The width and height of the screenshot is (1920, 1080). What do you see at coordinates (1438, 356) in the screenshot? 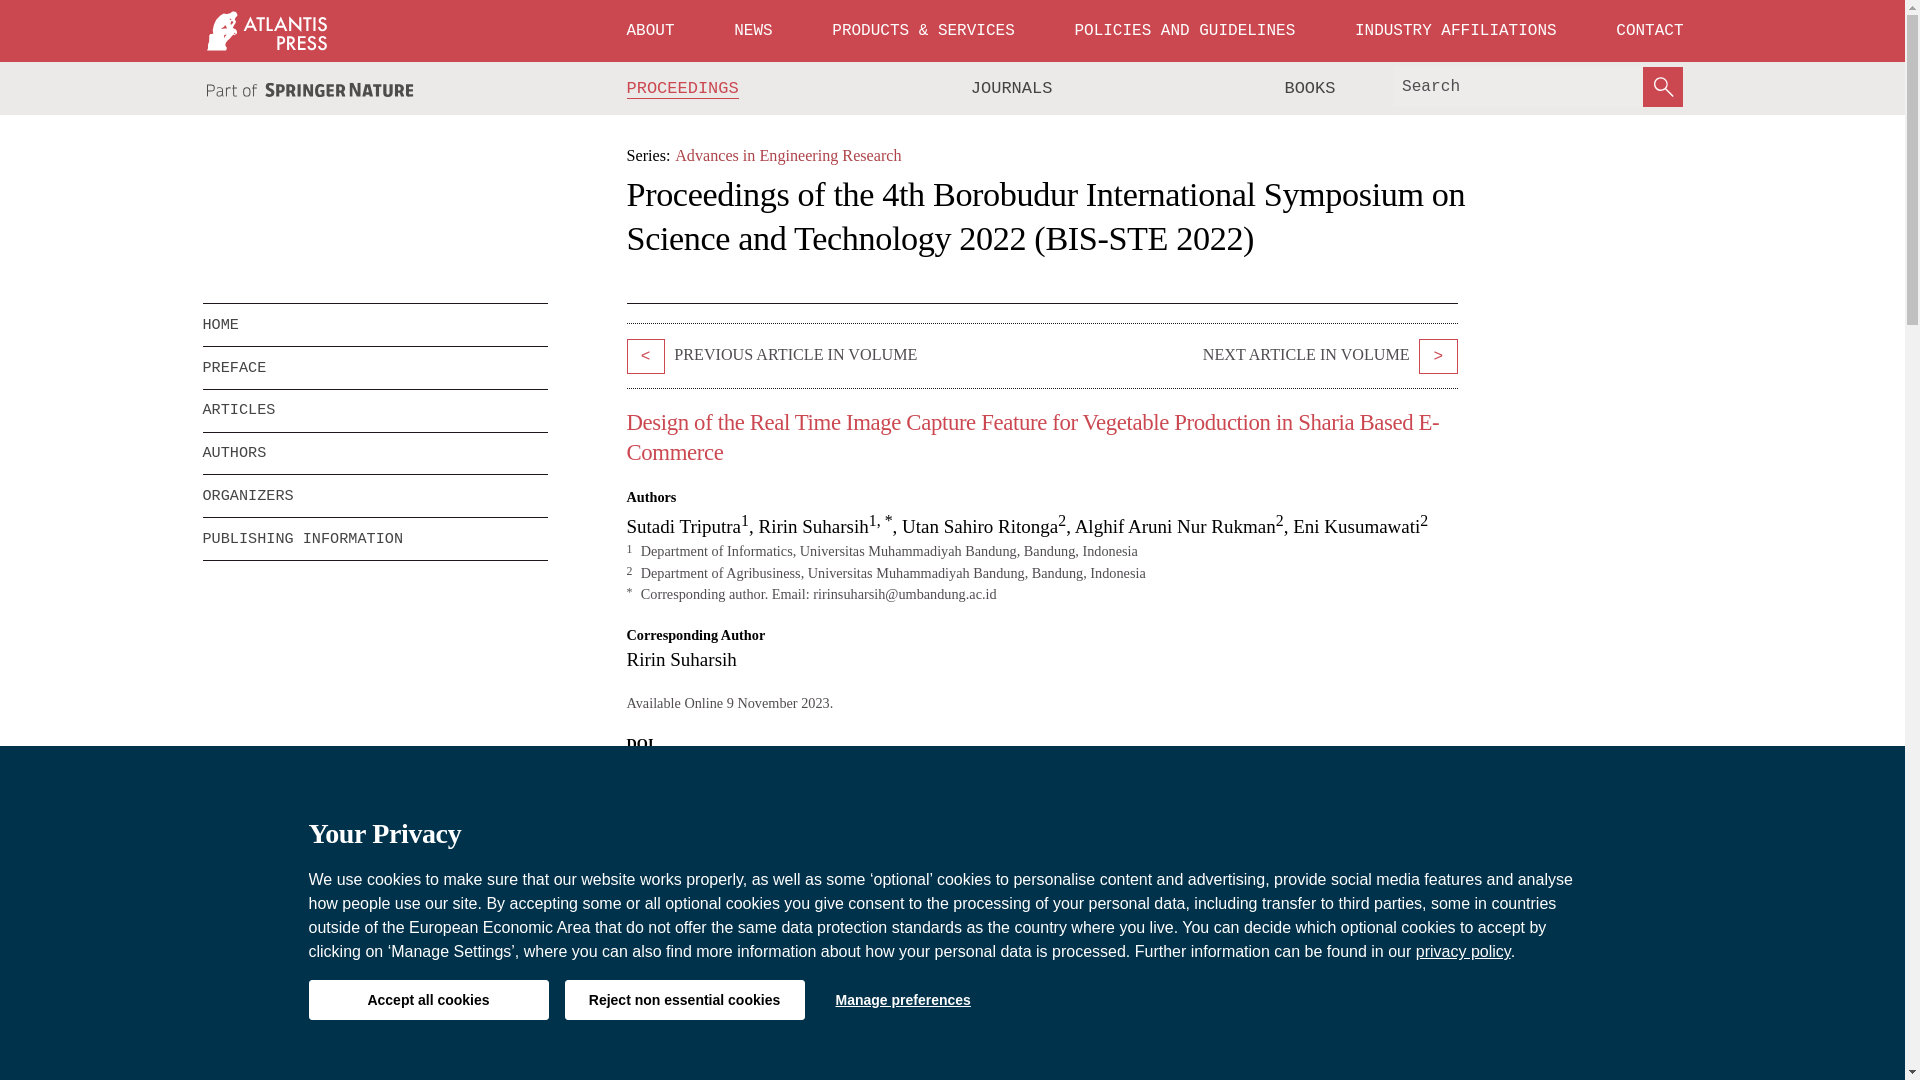
I see `High Performance Oven for Coconut Shell Charcoal Briquetting` at bounding box center [1438, 356].